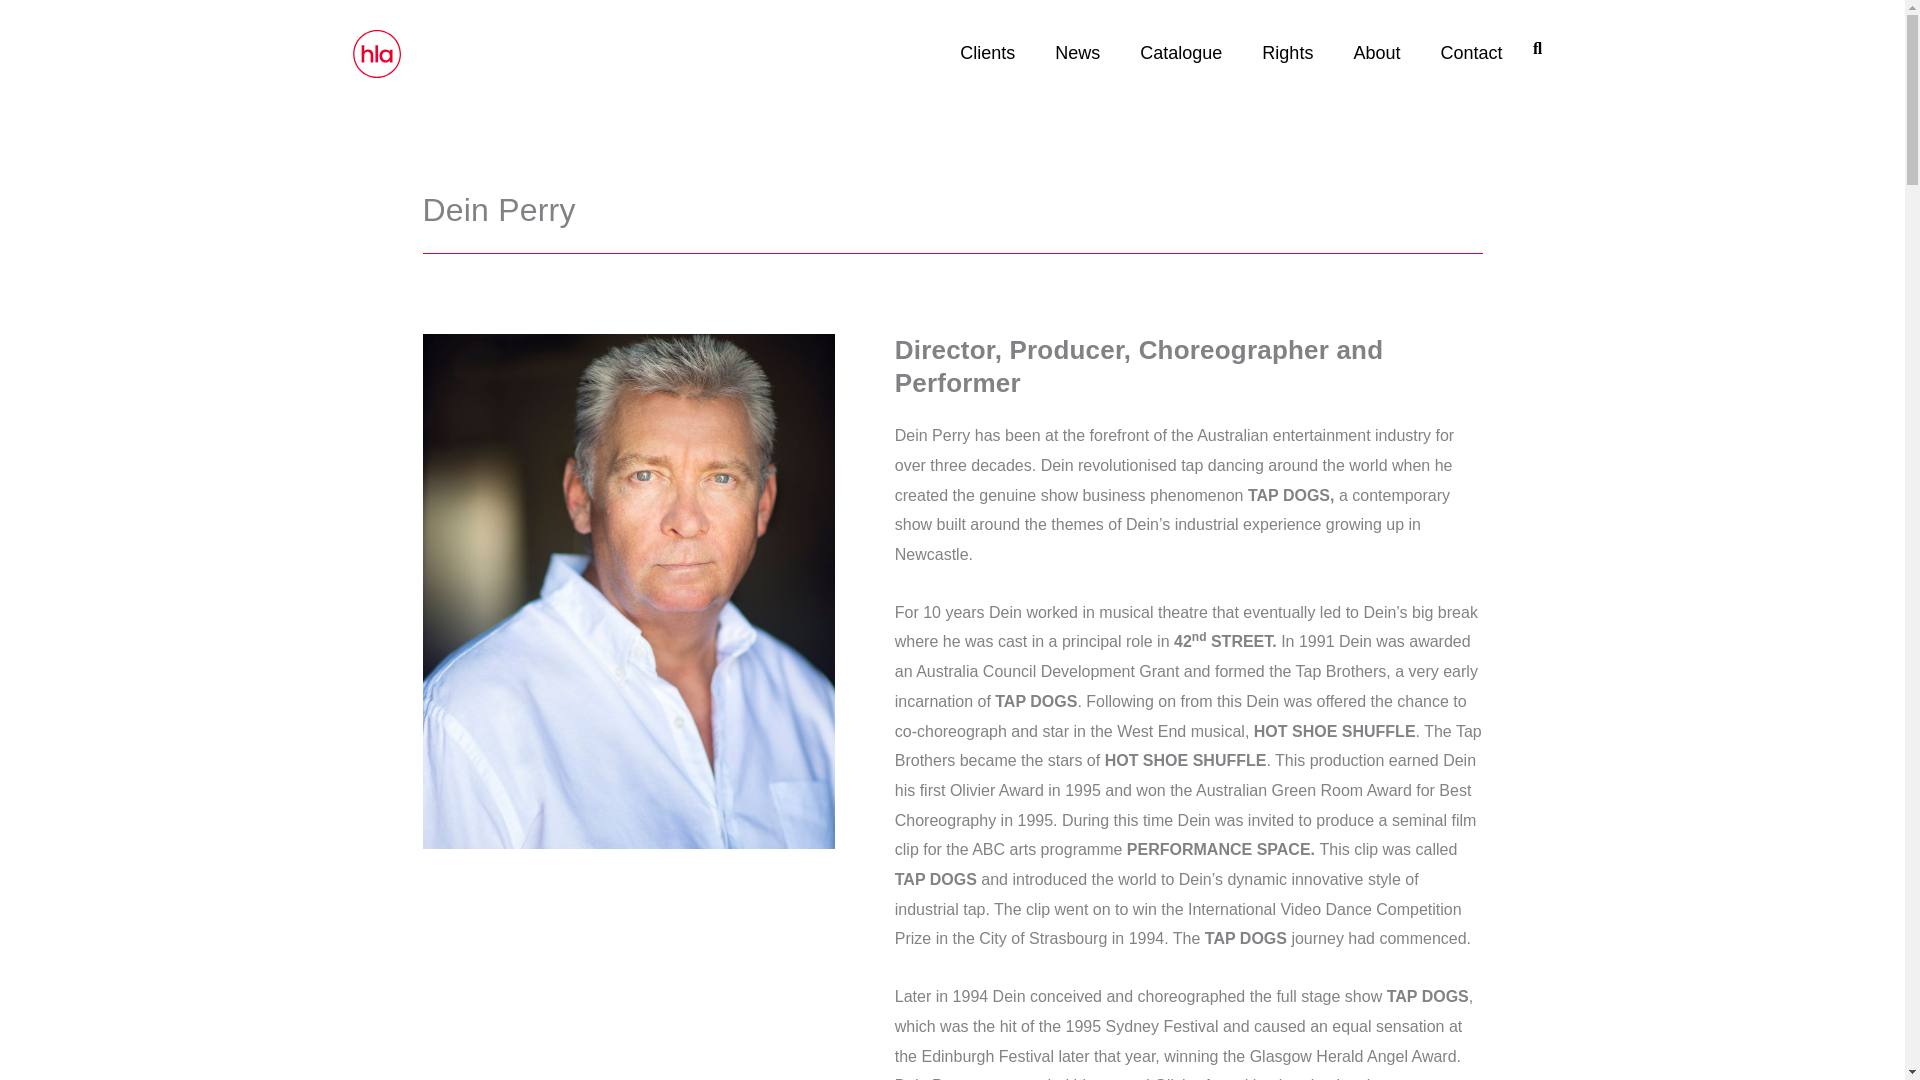 This screenshot has width=1920, height=1080. What do you see at coordinates (1376, 52) in the screenshot?
I see `About` at bounding box center [1376, 52].